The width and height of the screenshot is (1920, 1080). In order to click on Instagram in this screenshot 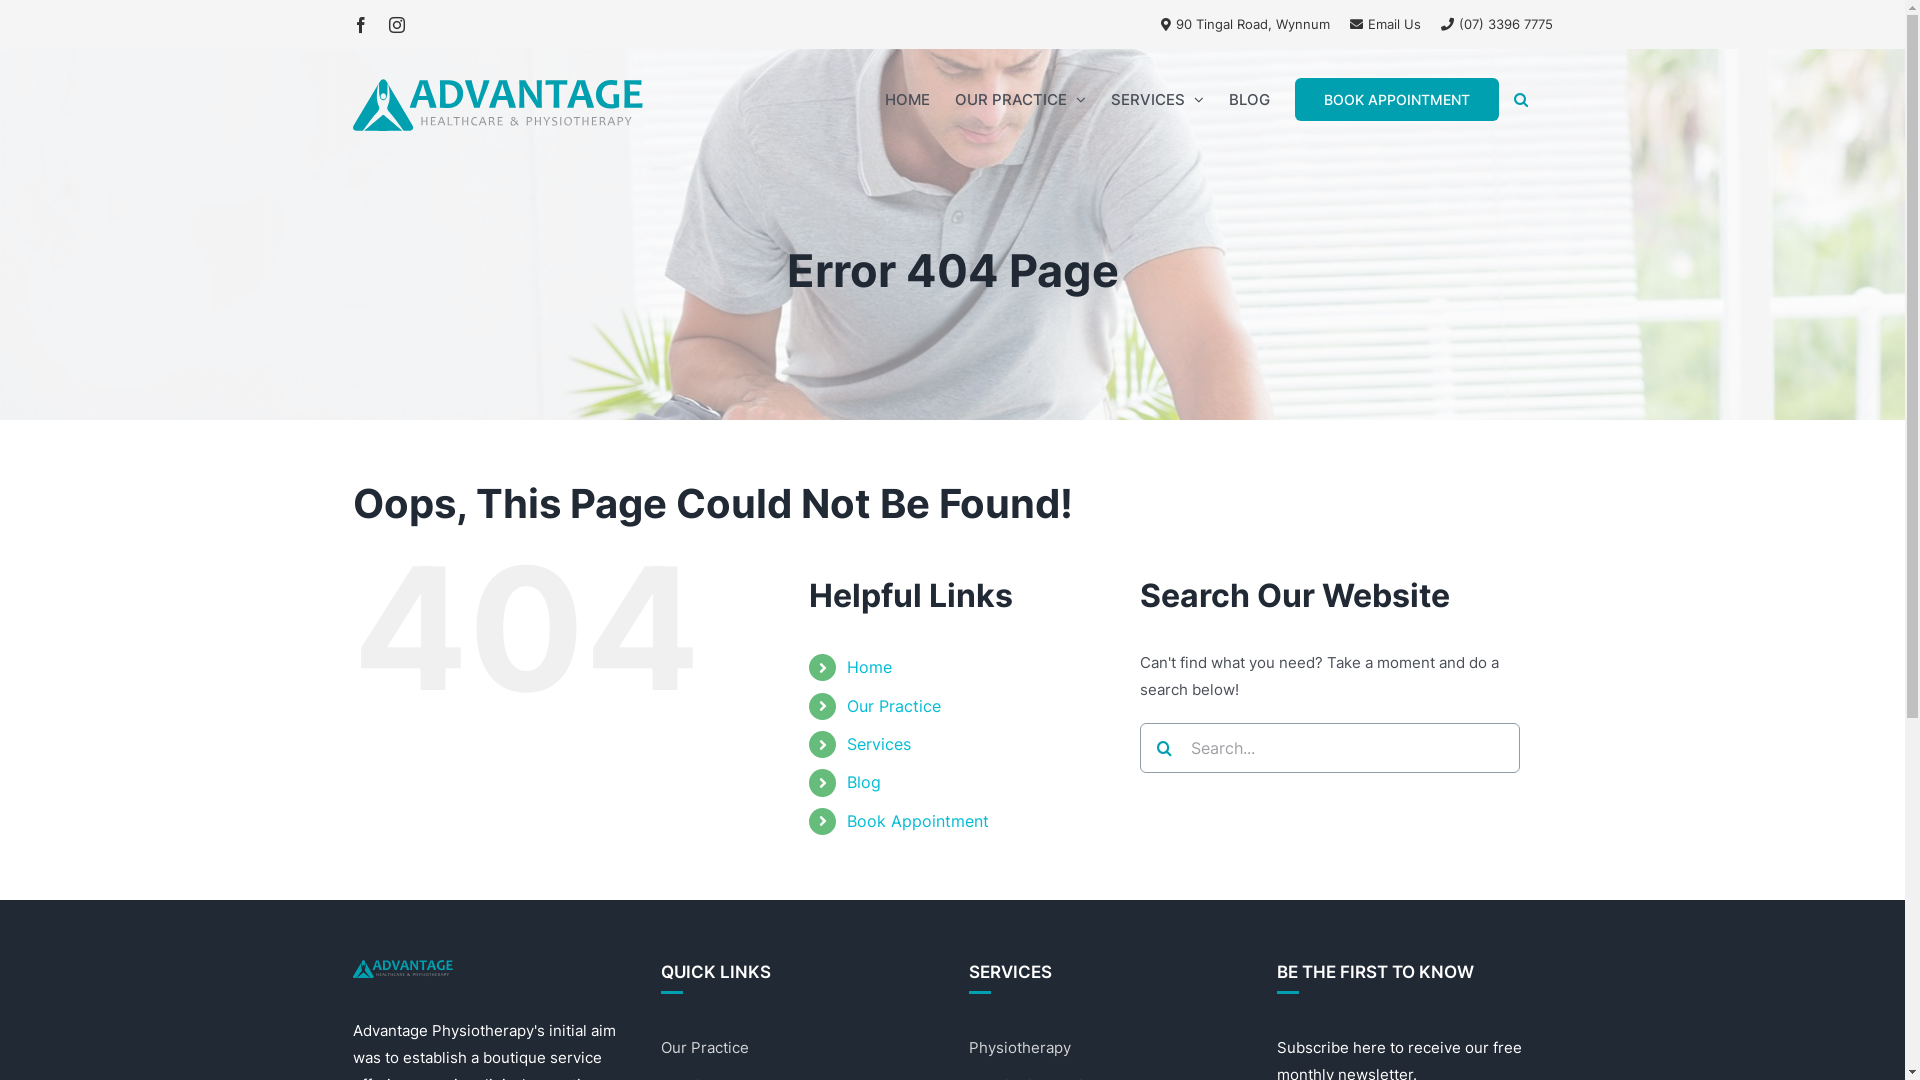, I will do `click(396, 25)`.